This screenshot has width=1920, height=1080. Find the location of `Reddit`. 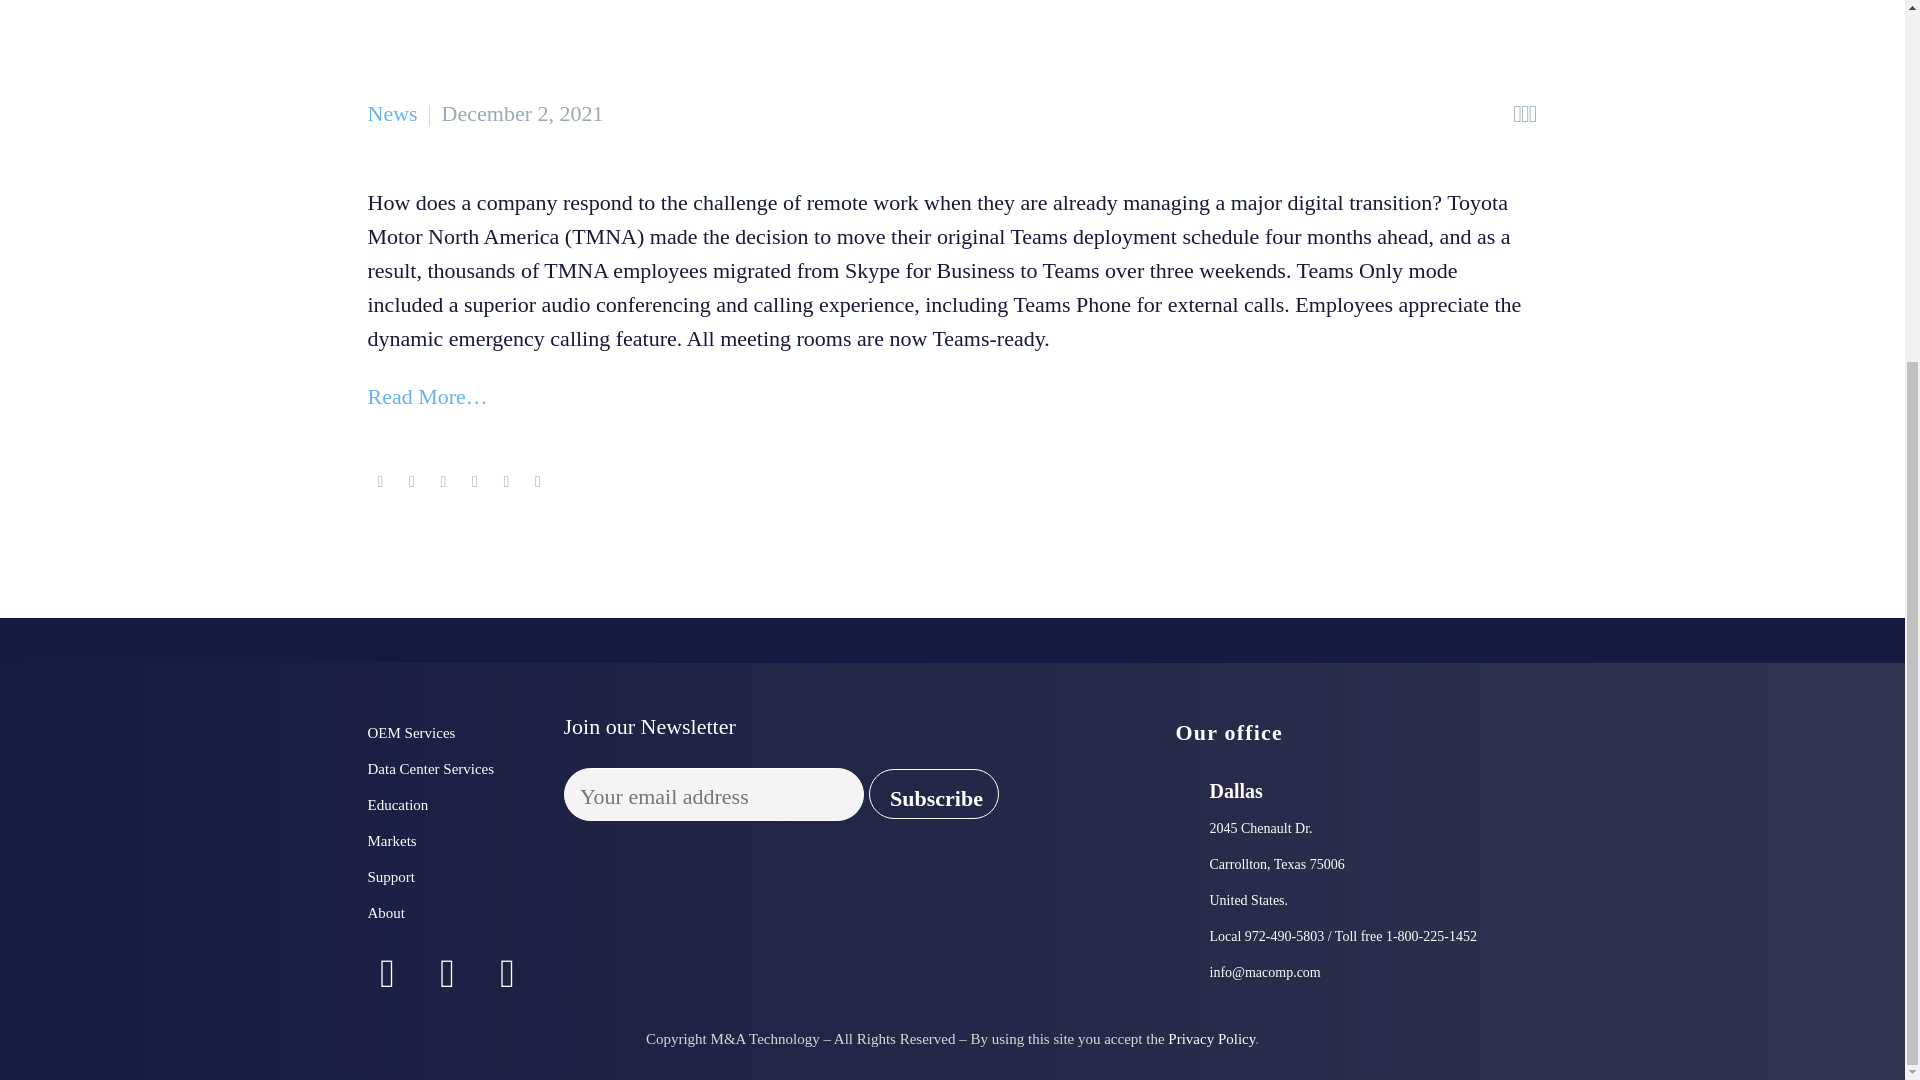

Reddit is located at coordinates (537, 482).